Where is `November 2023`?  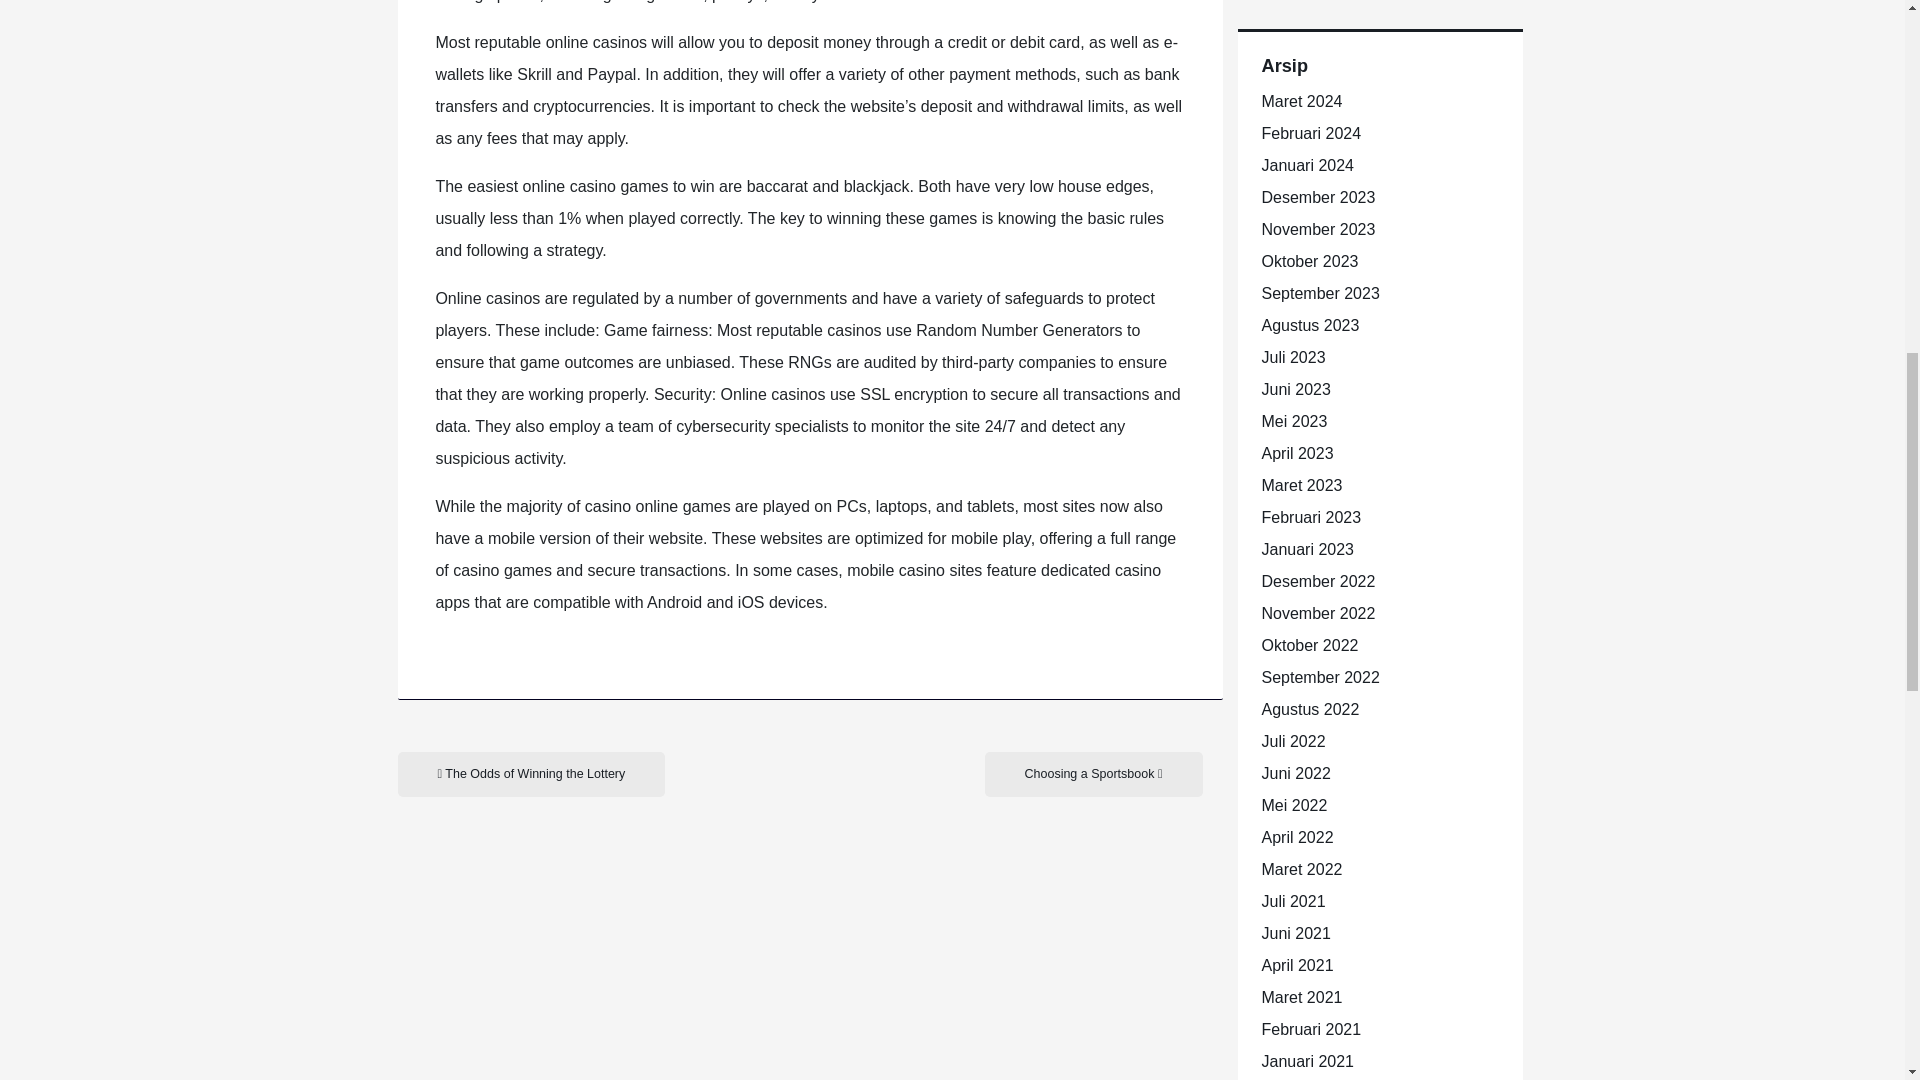
November 2023 is located at coordinates (1318, 229).